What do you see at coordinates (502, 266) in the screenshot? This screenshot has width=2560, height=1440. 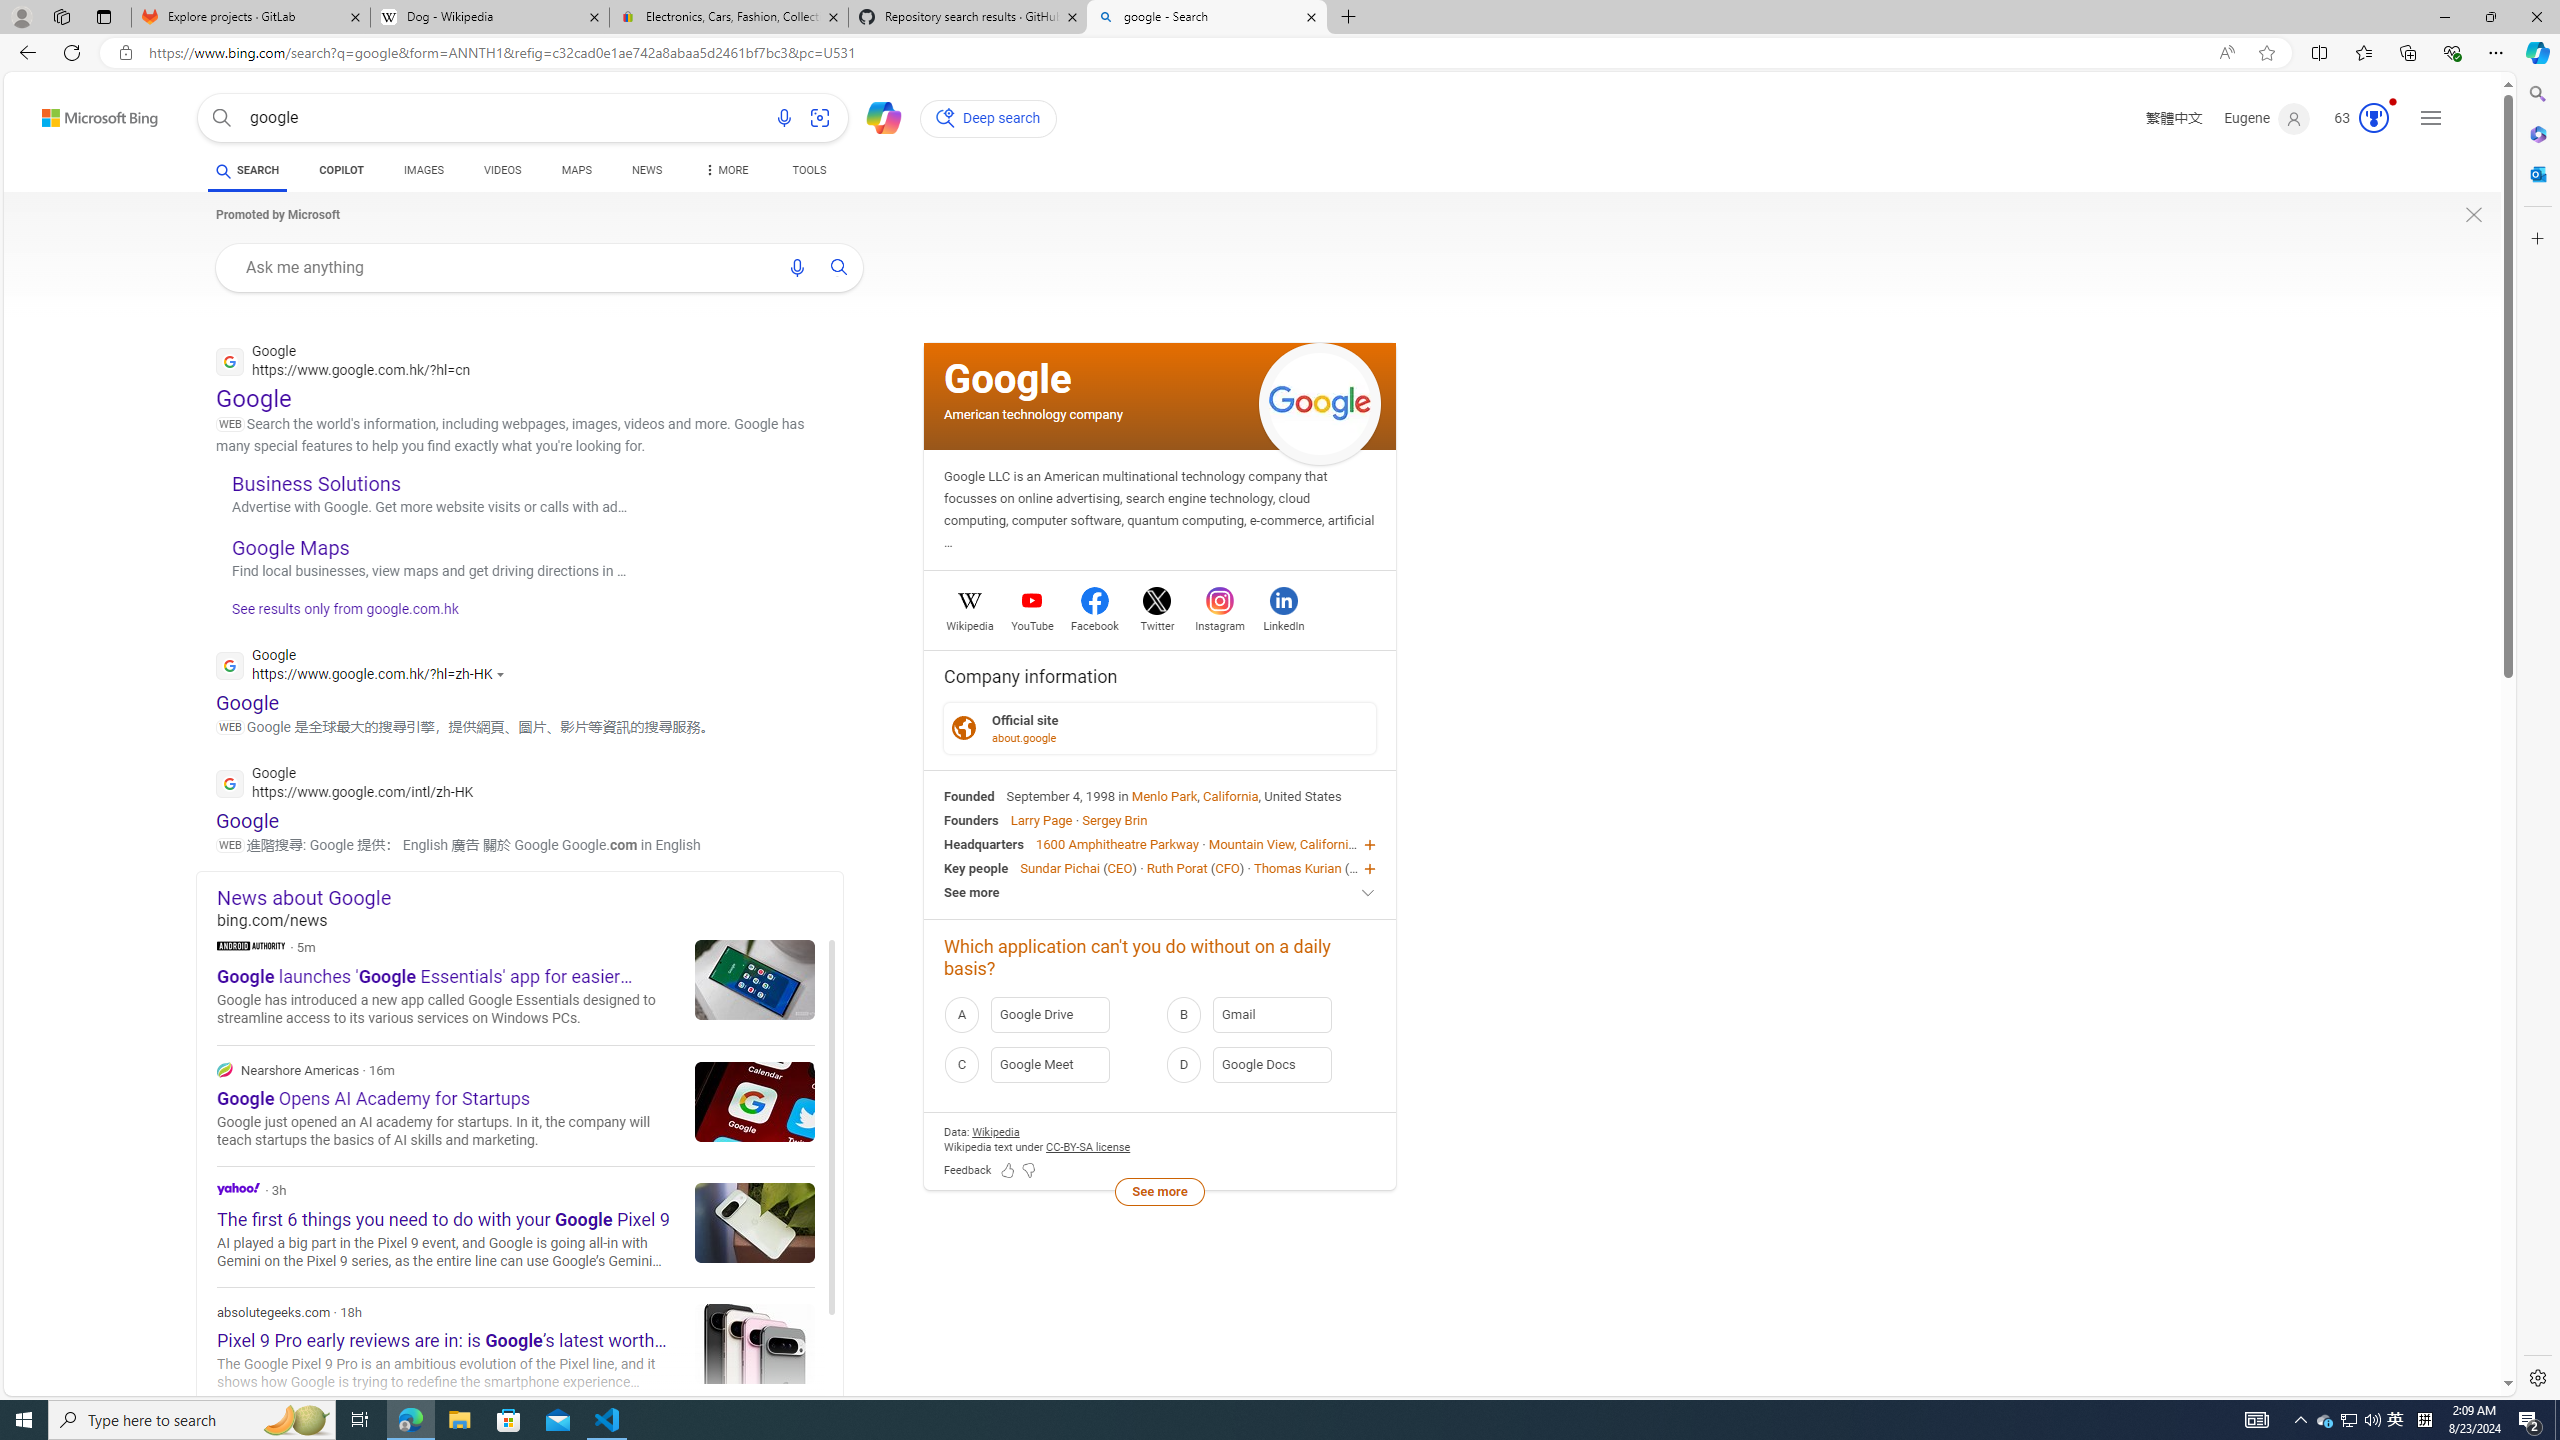 I see `Ask me anything` at bounding box center [502, 266].